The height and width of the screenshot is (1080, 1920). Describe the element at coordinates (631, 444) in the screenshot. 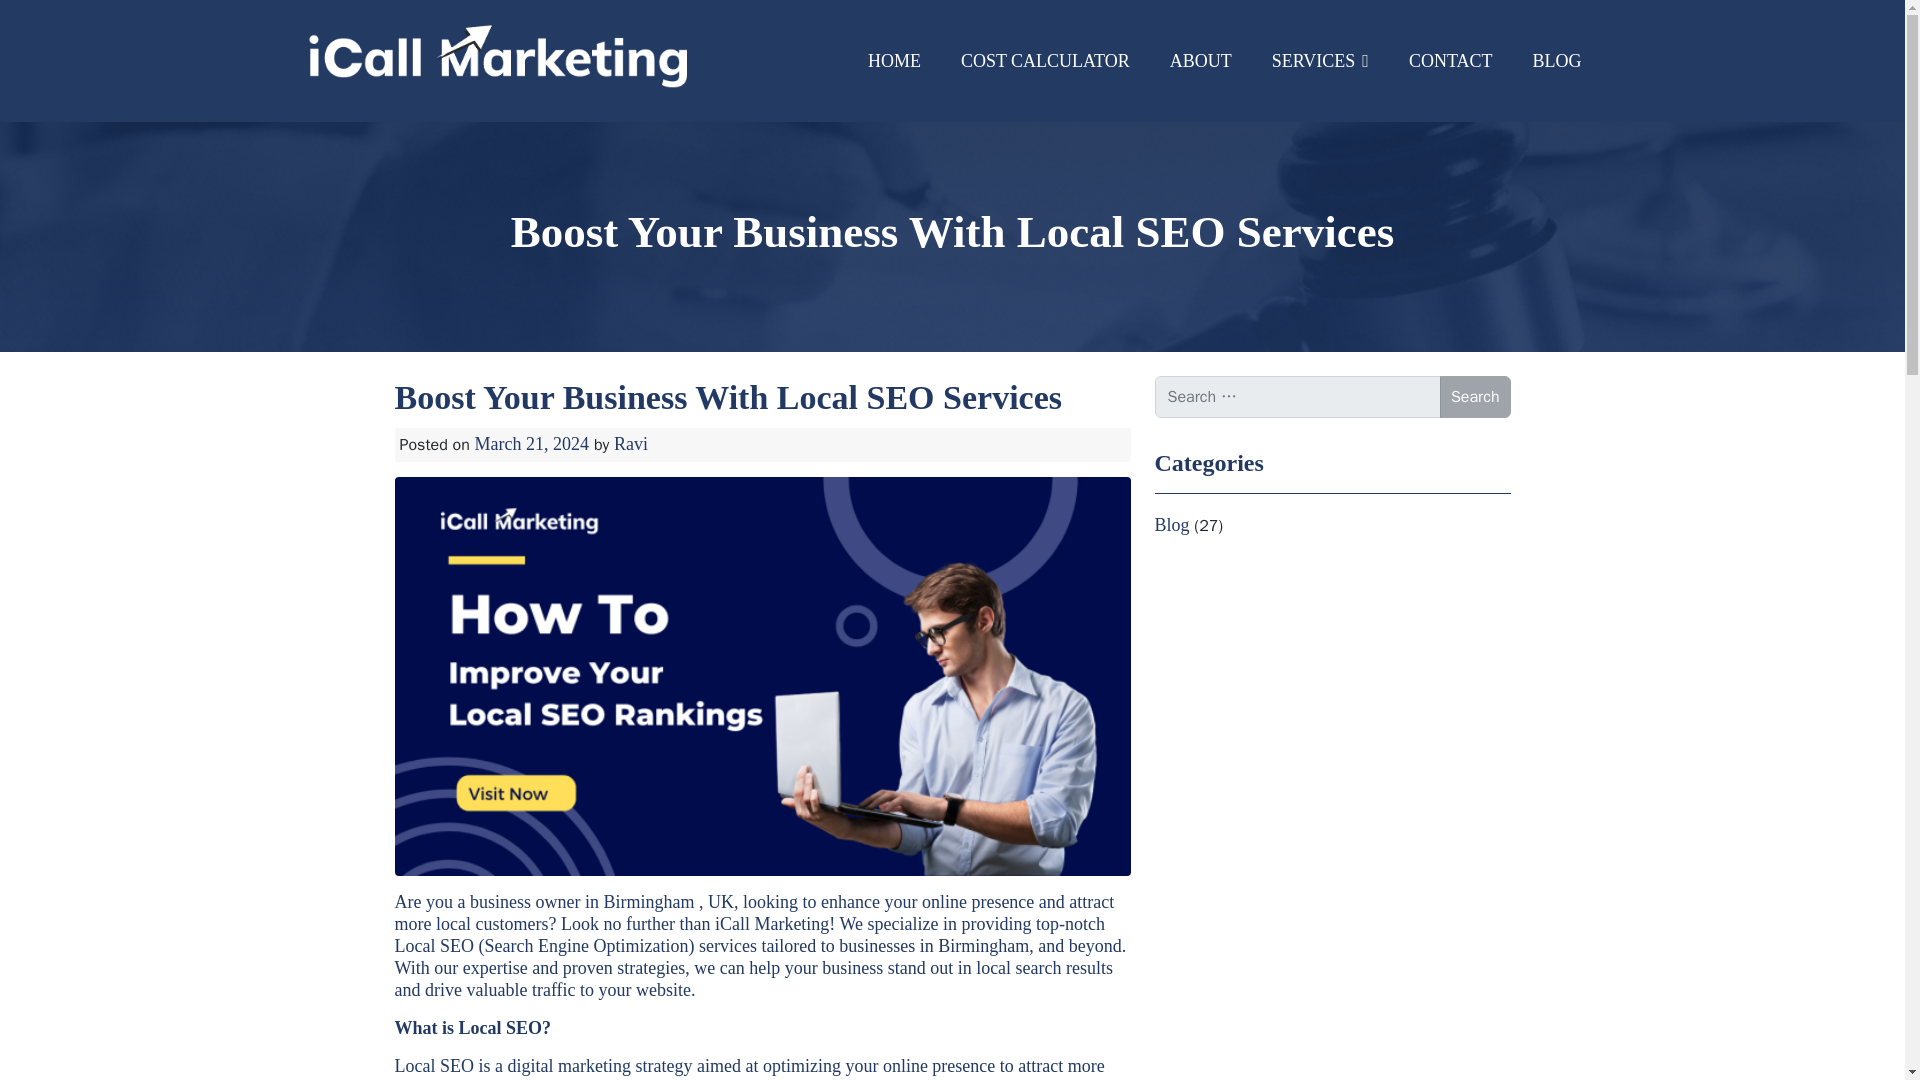

I see `Ravi` at that location.